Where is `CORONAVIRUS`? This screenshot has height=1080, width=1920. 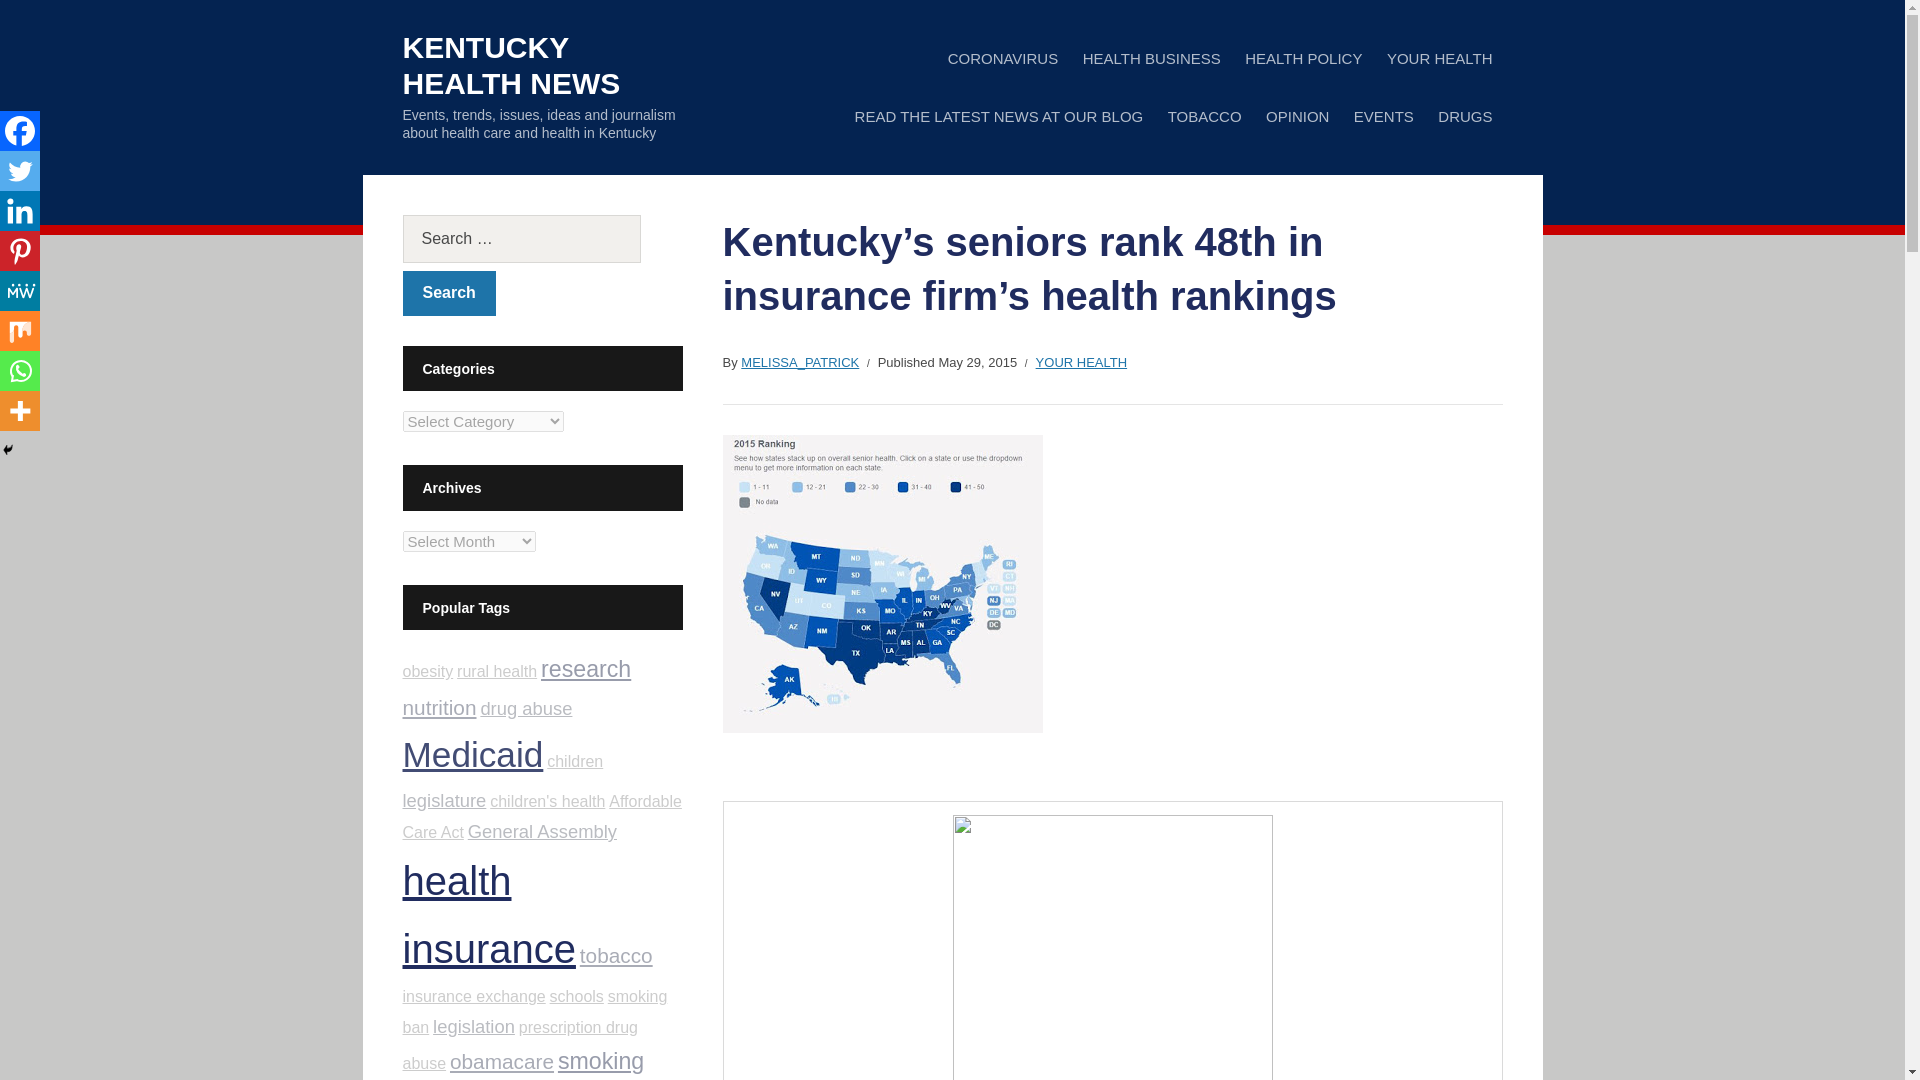 CORONAVIRUS is located at coordinates (1004, 58).